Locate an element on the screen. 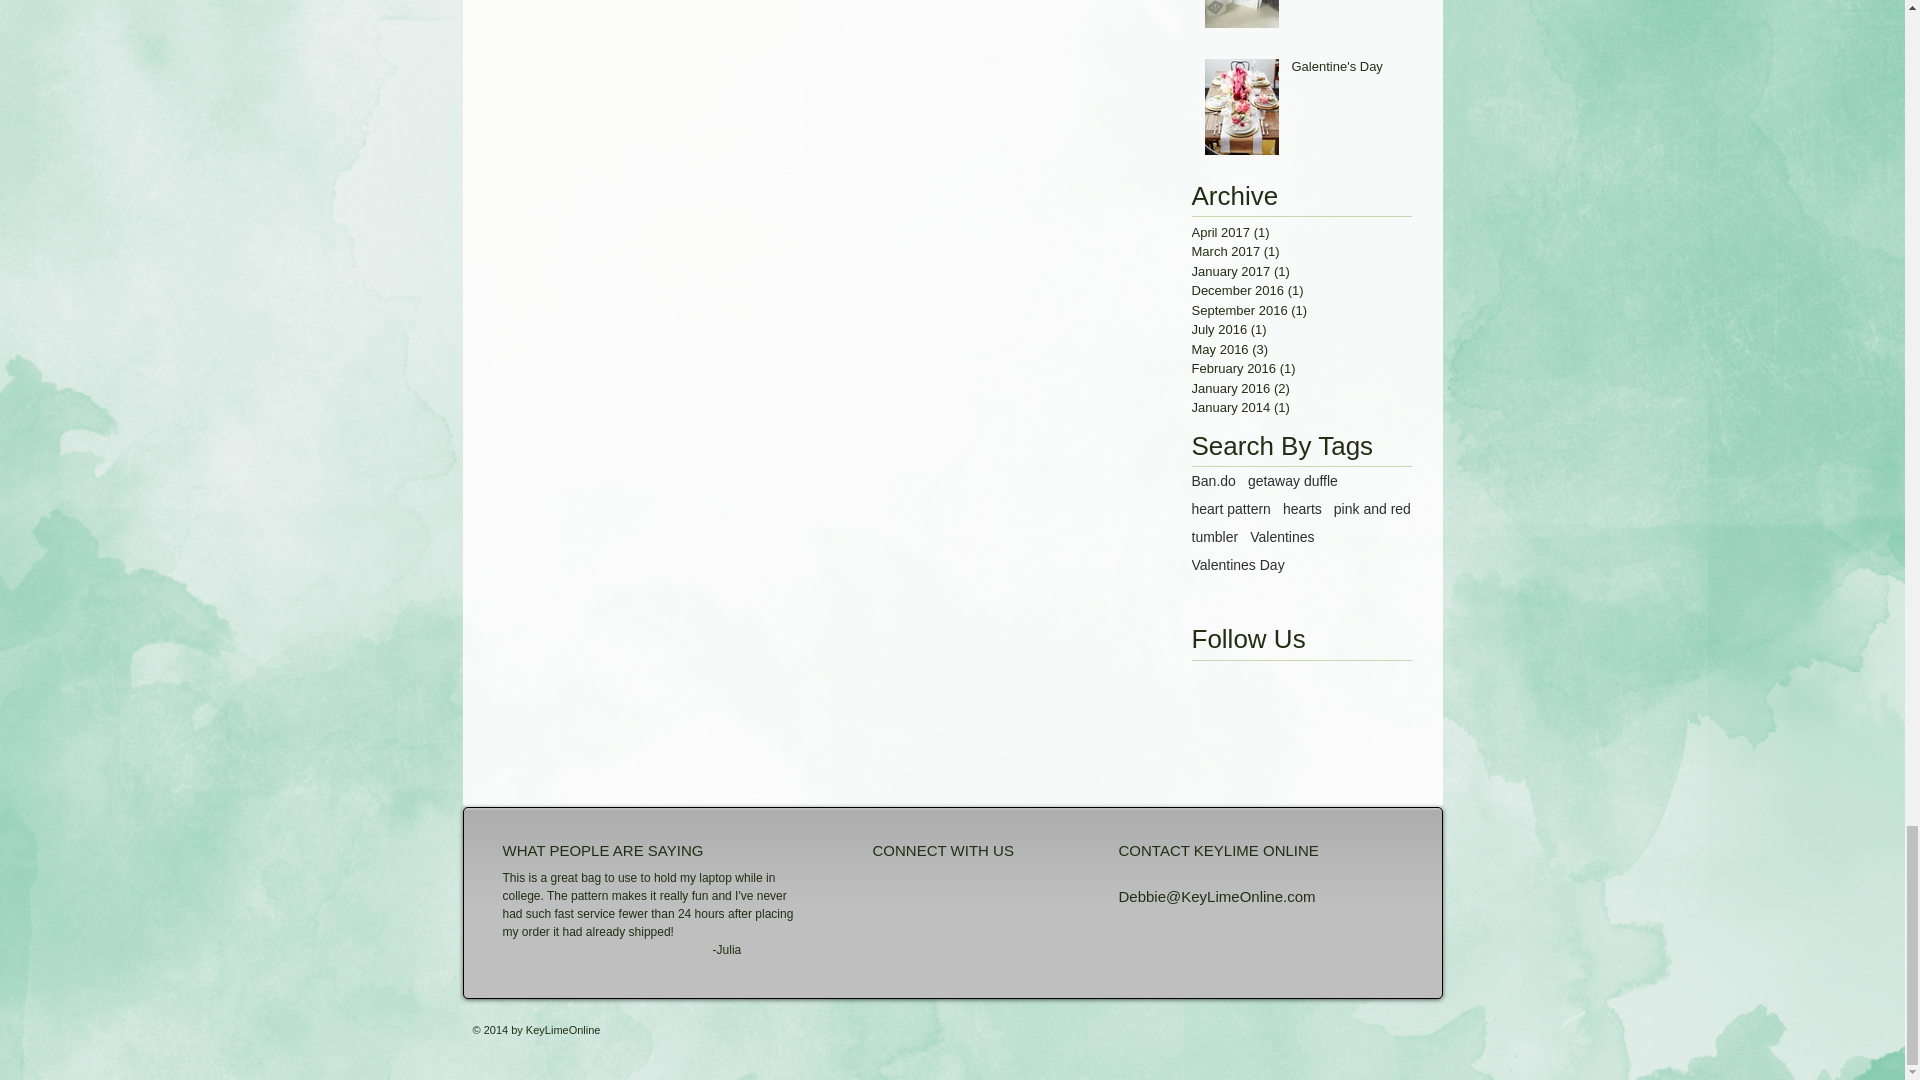 This screenshot has height=1080, width=1920. tumbler is located at coordinates (1215, 537).